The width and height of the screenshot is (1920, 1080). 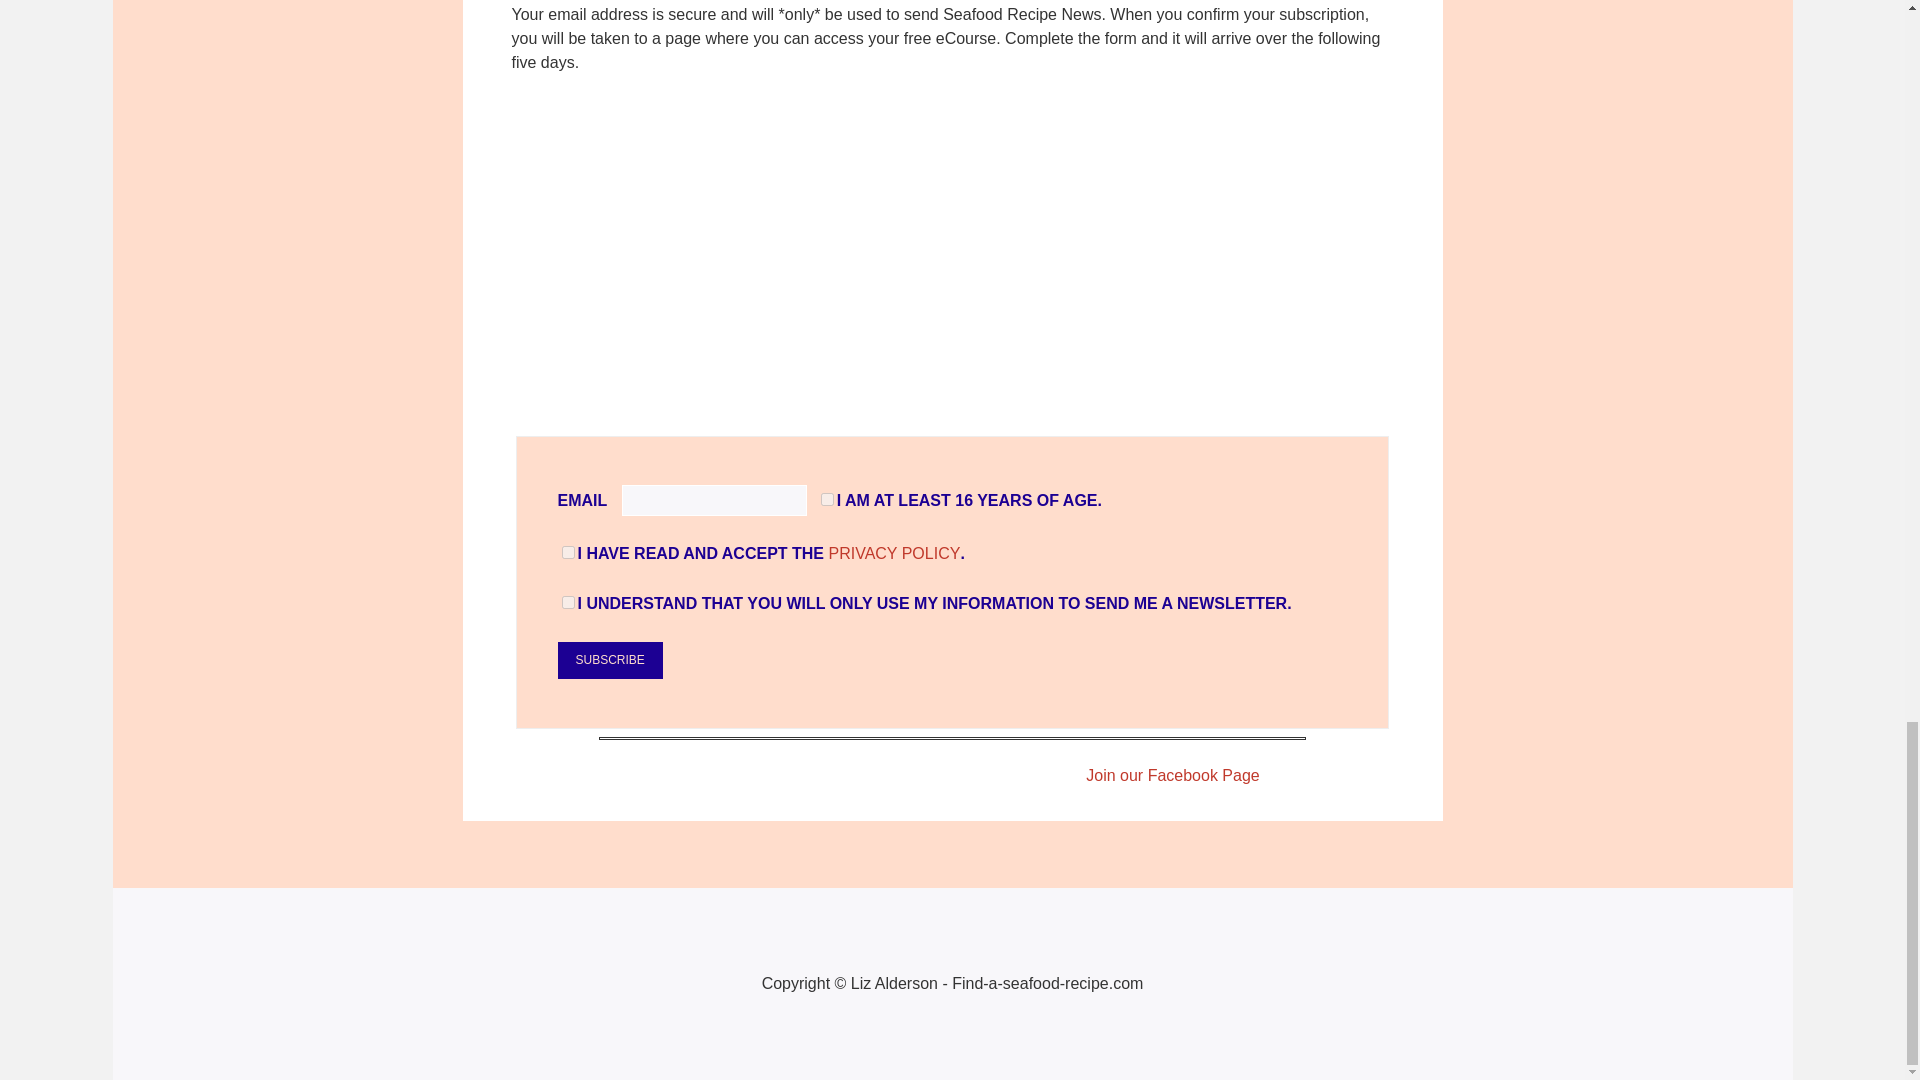 I want to click on on, so click(x=827, y=499).